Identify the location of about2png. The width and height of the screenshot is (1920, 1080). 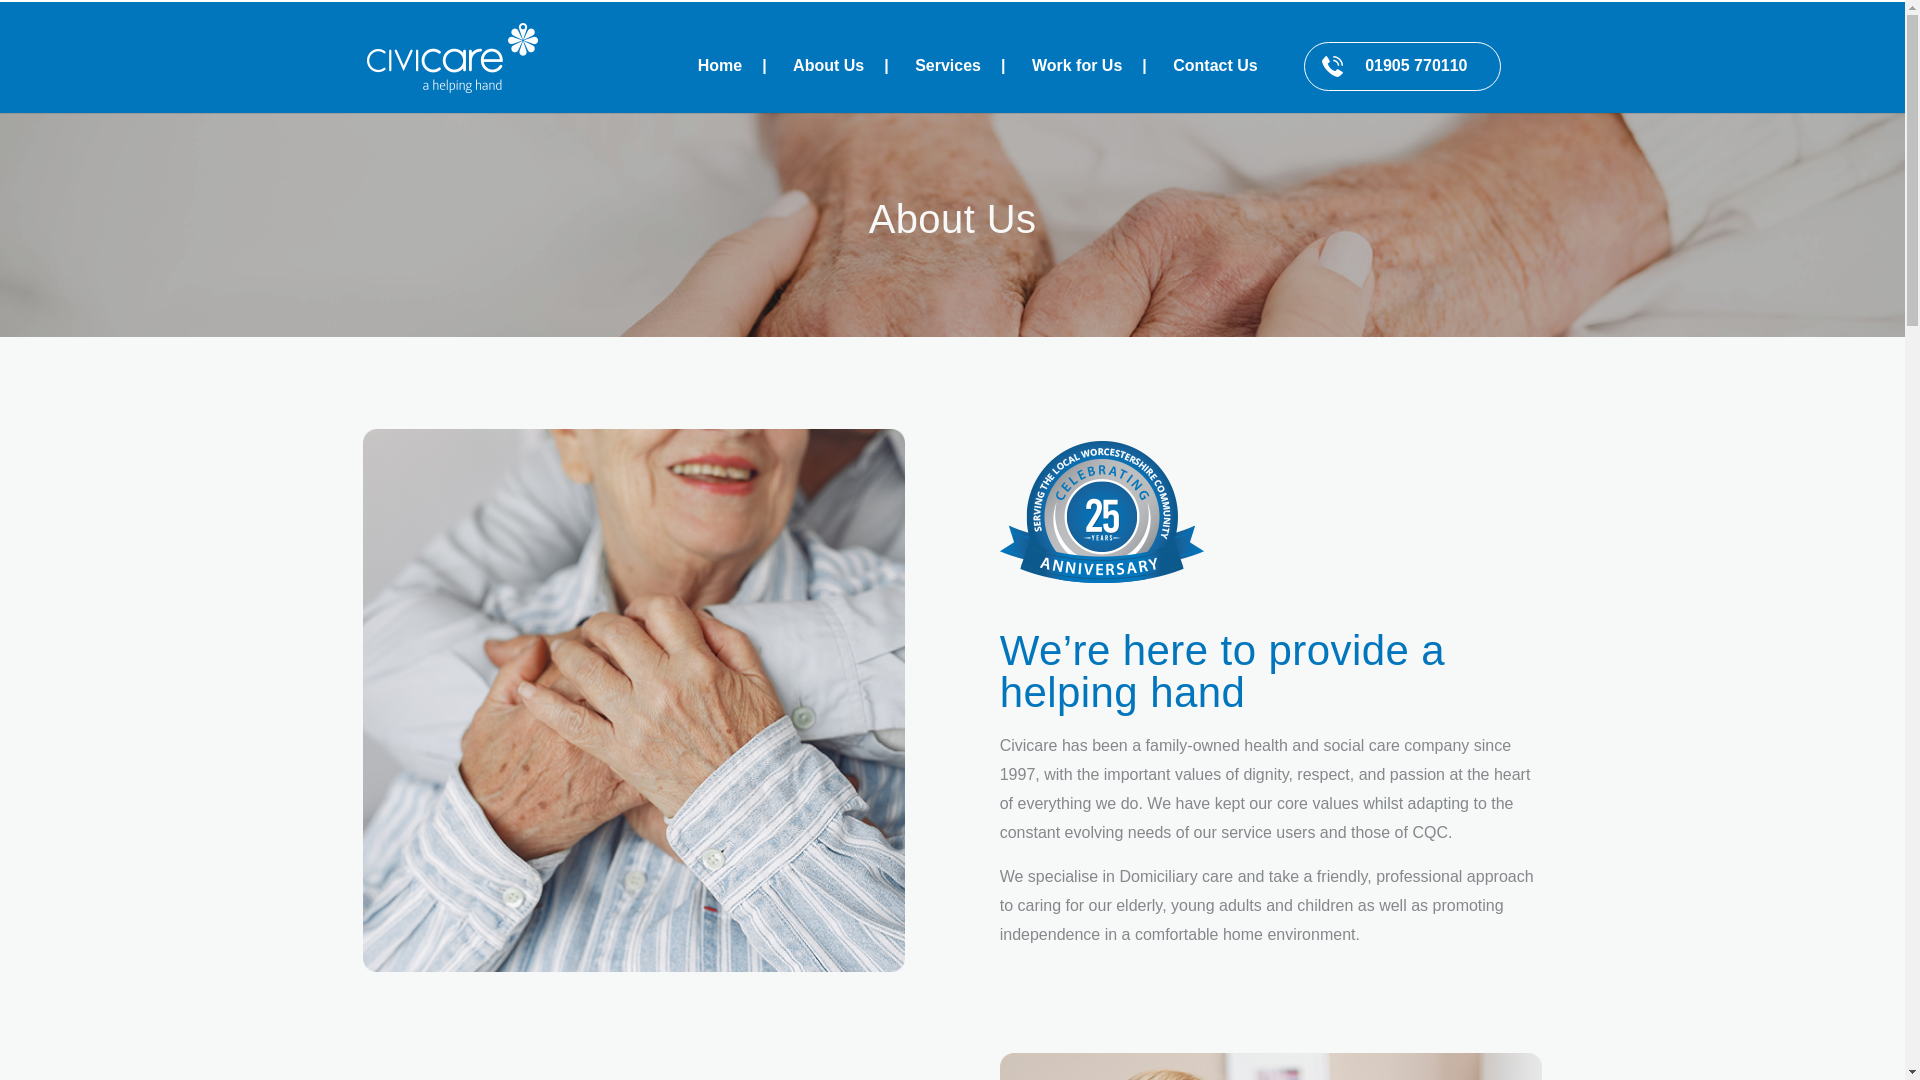
(1272, 1066).